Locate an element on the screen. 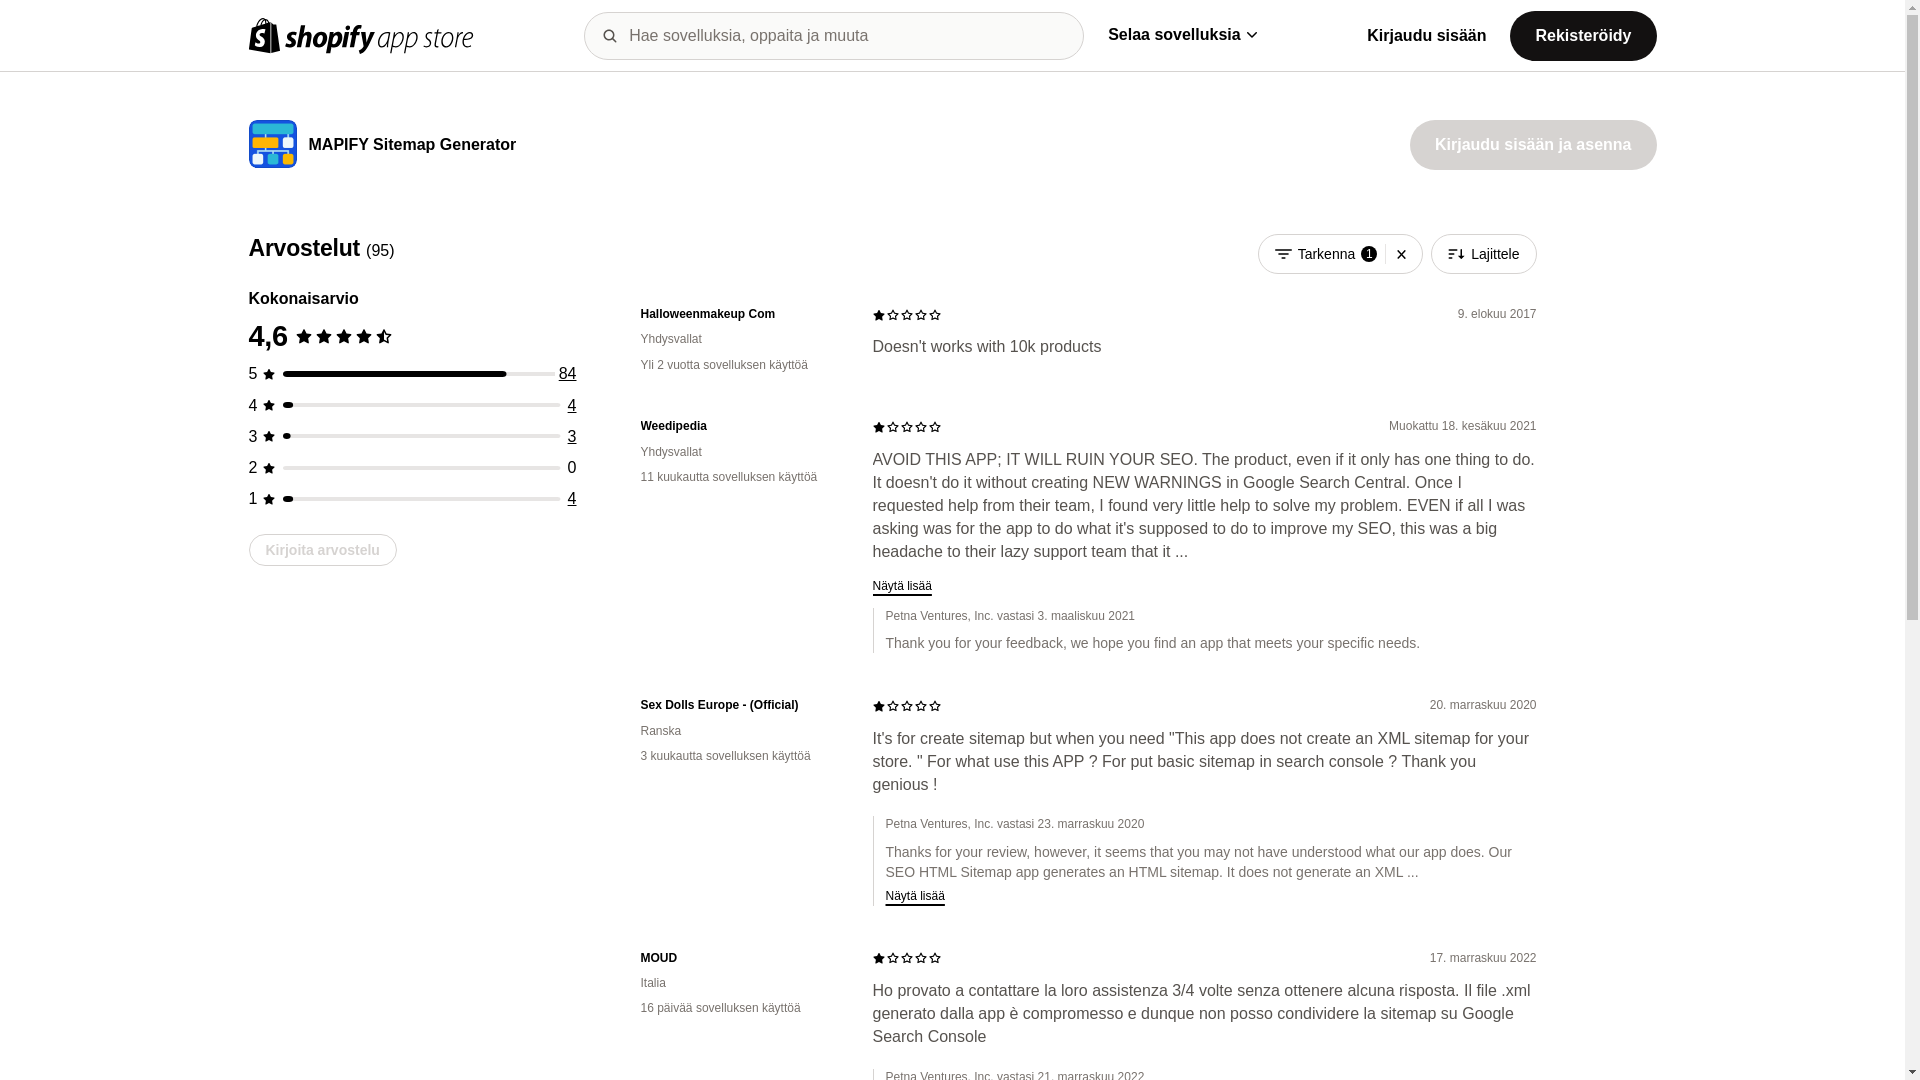  Selaa sovelluksia is located at coordinates (1182, 34).